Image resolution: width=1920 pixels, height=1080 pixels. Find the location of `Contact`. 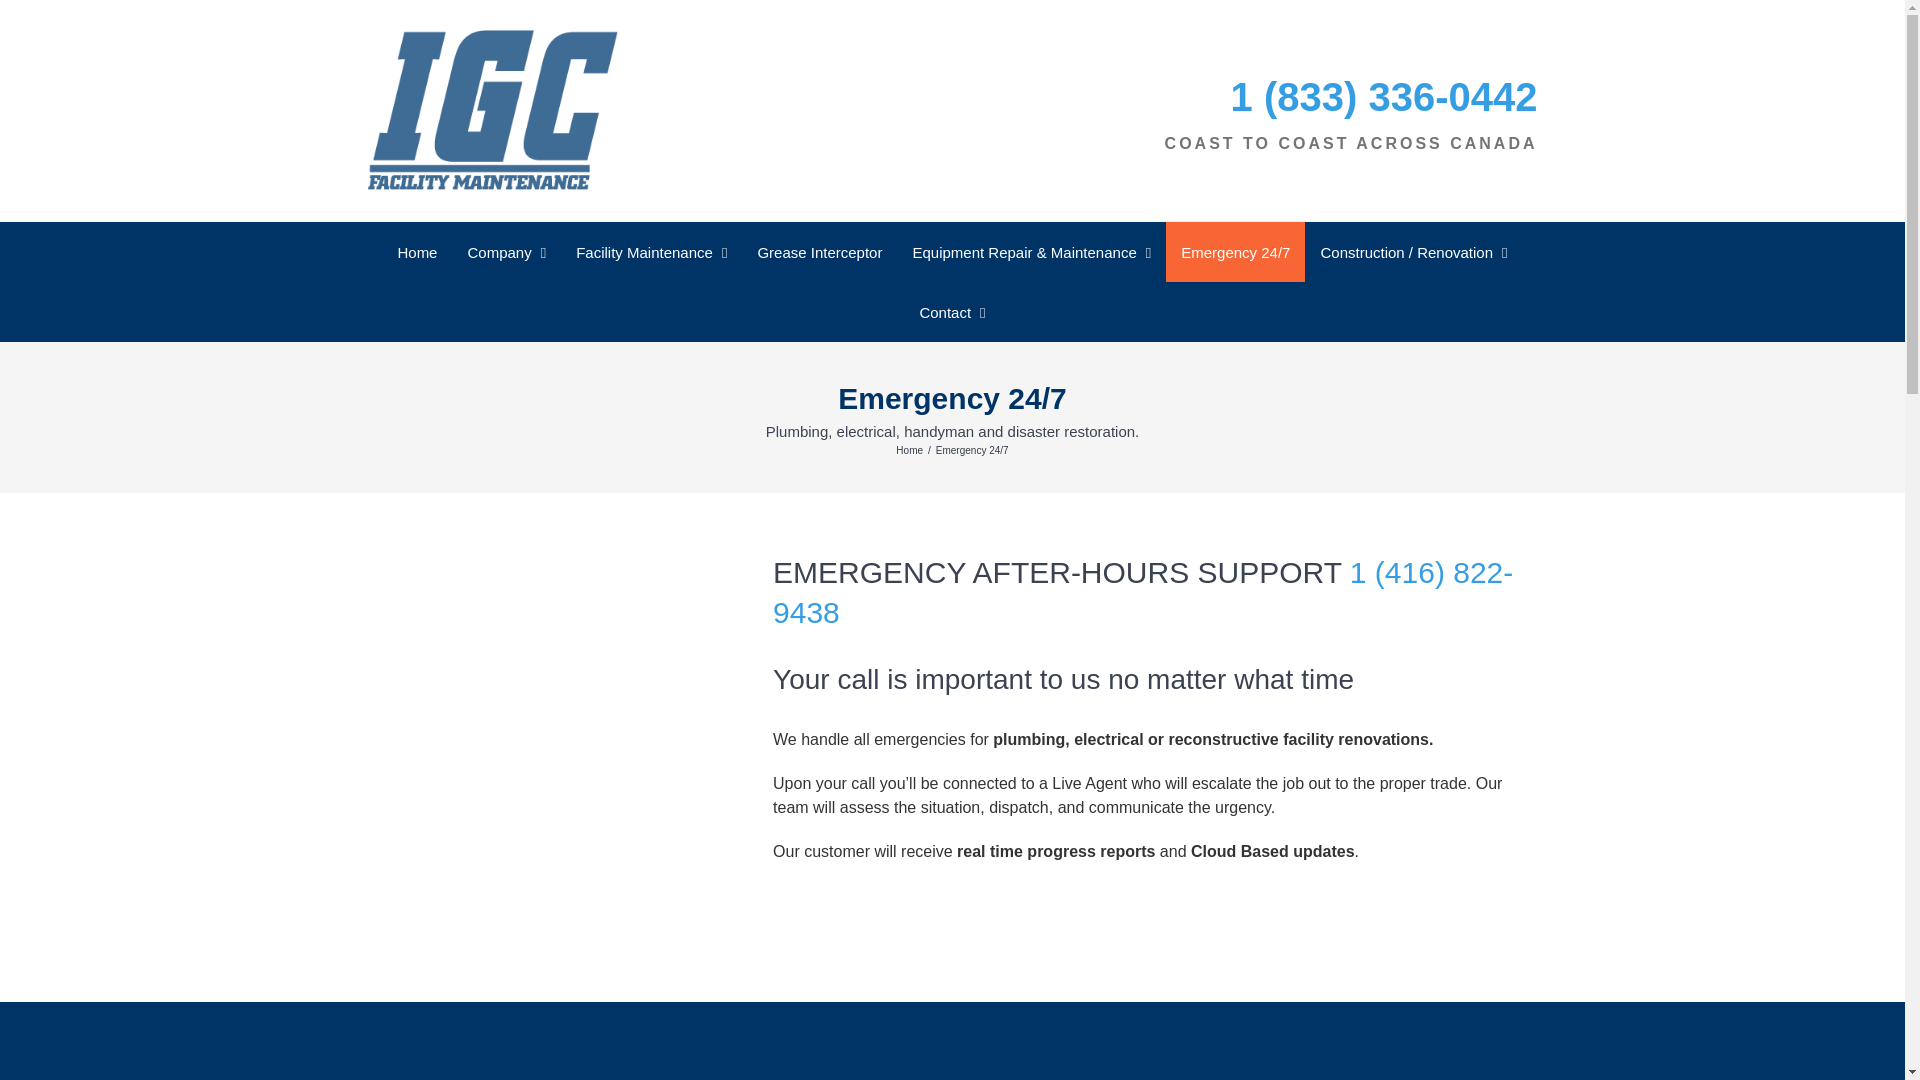

Contact is located at coordinates (952, 312).